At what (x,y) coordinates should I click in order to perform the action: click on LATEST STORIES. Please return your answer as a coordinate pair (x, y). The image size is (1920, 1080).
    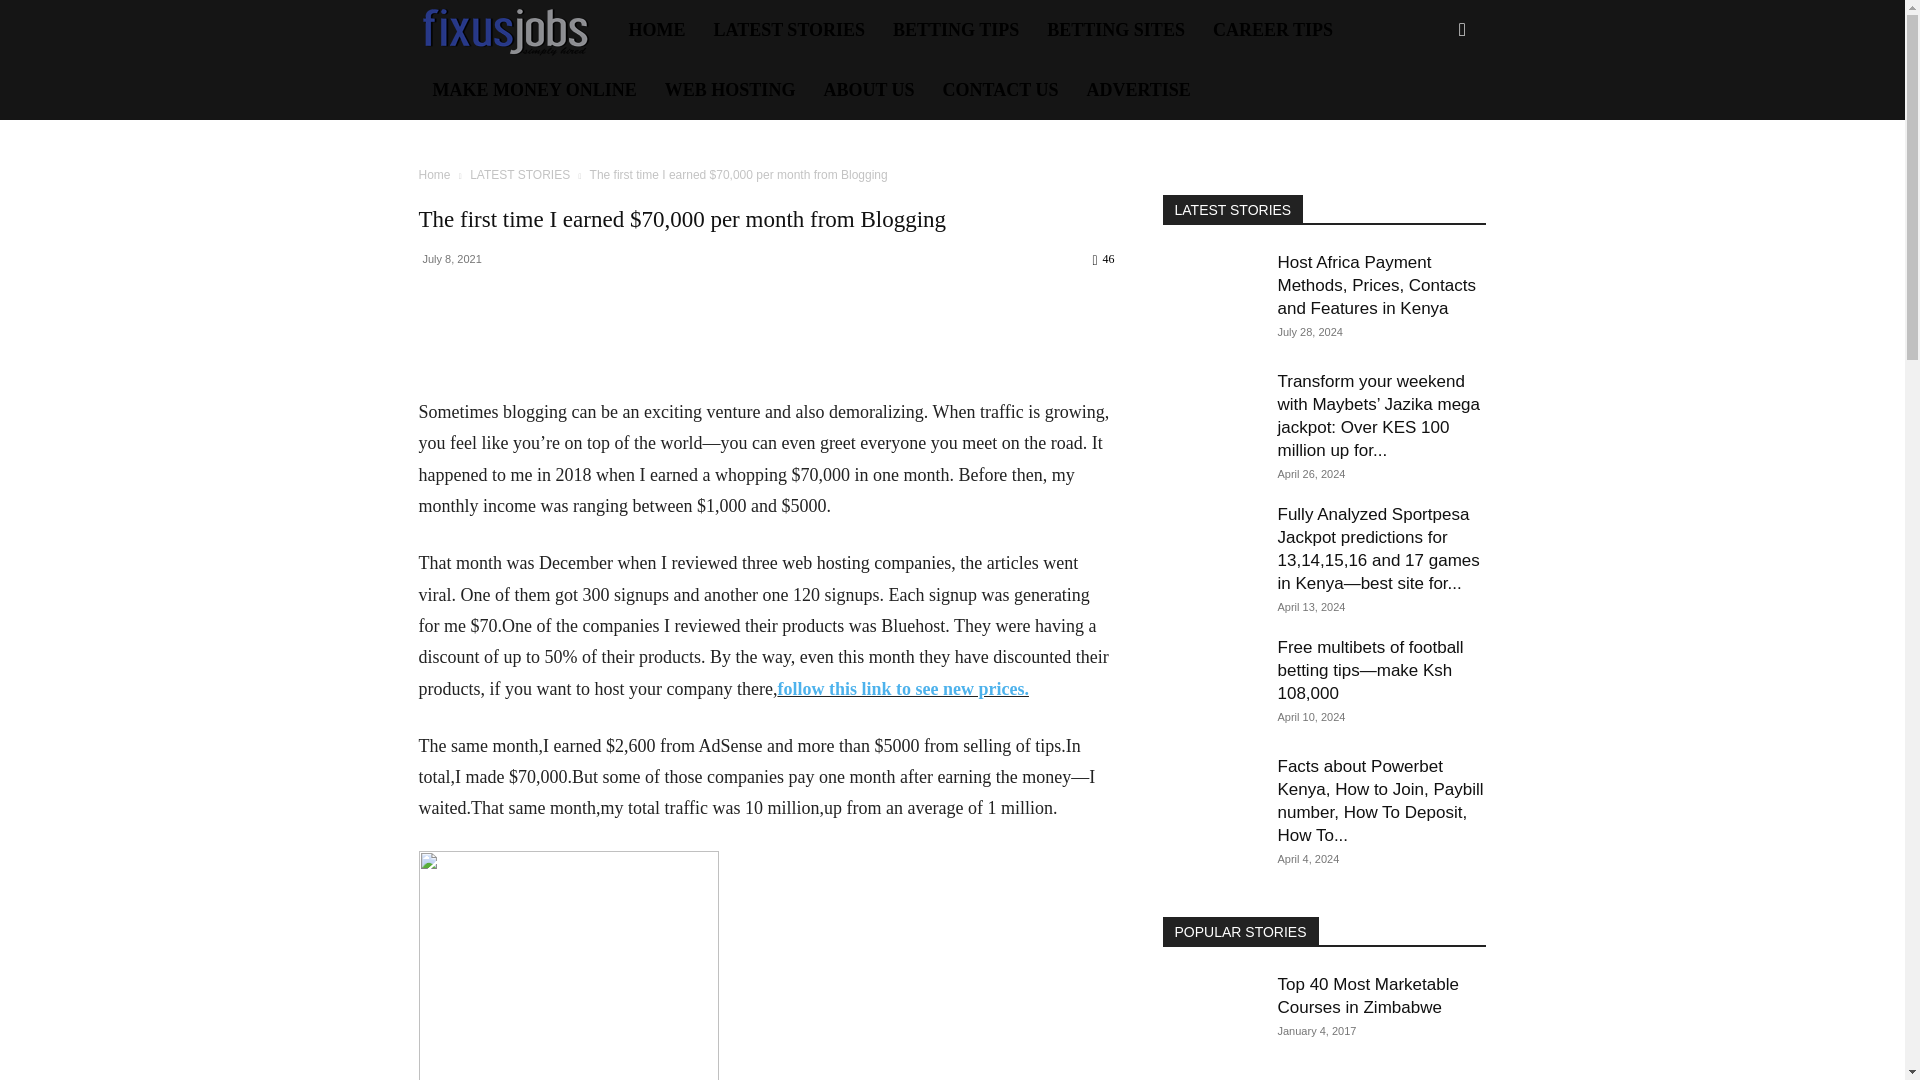
    Looking at the image, I should click on (790, 30).